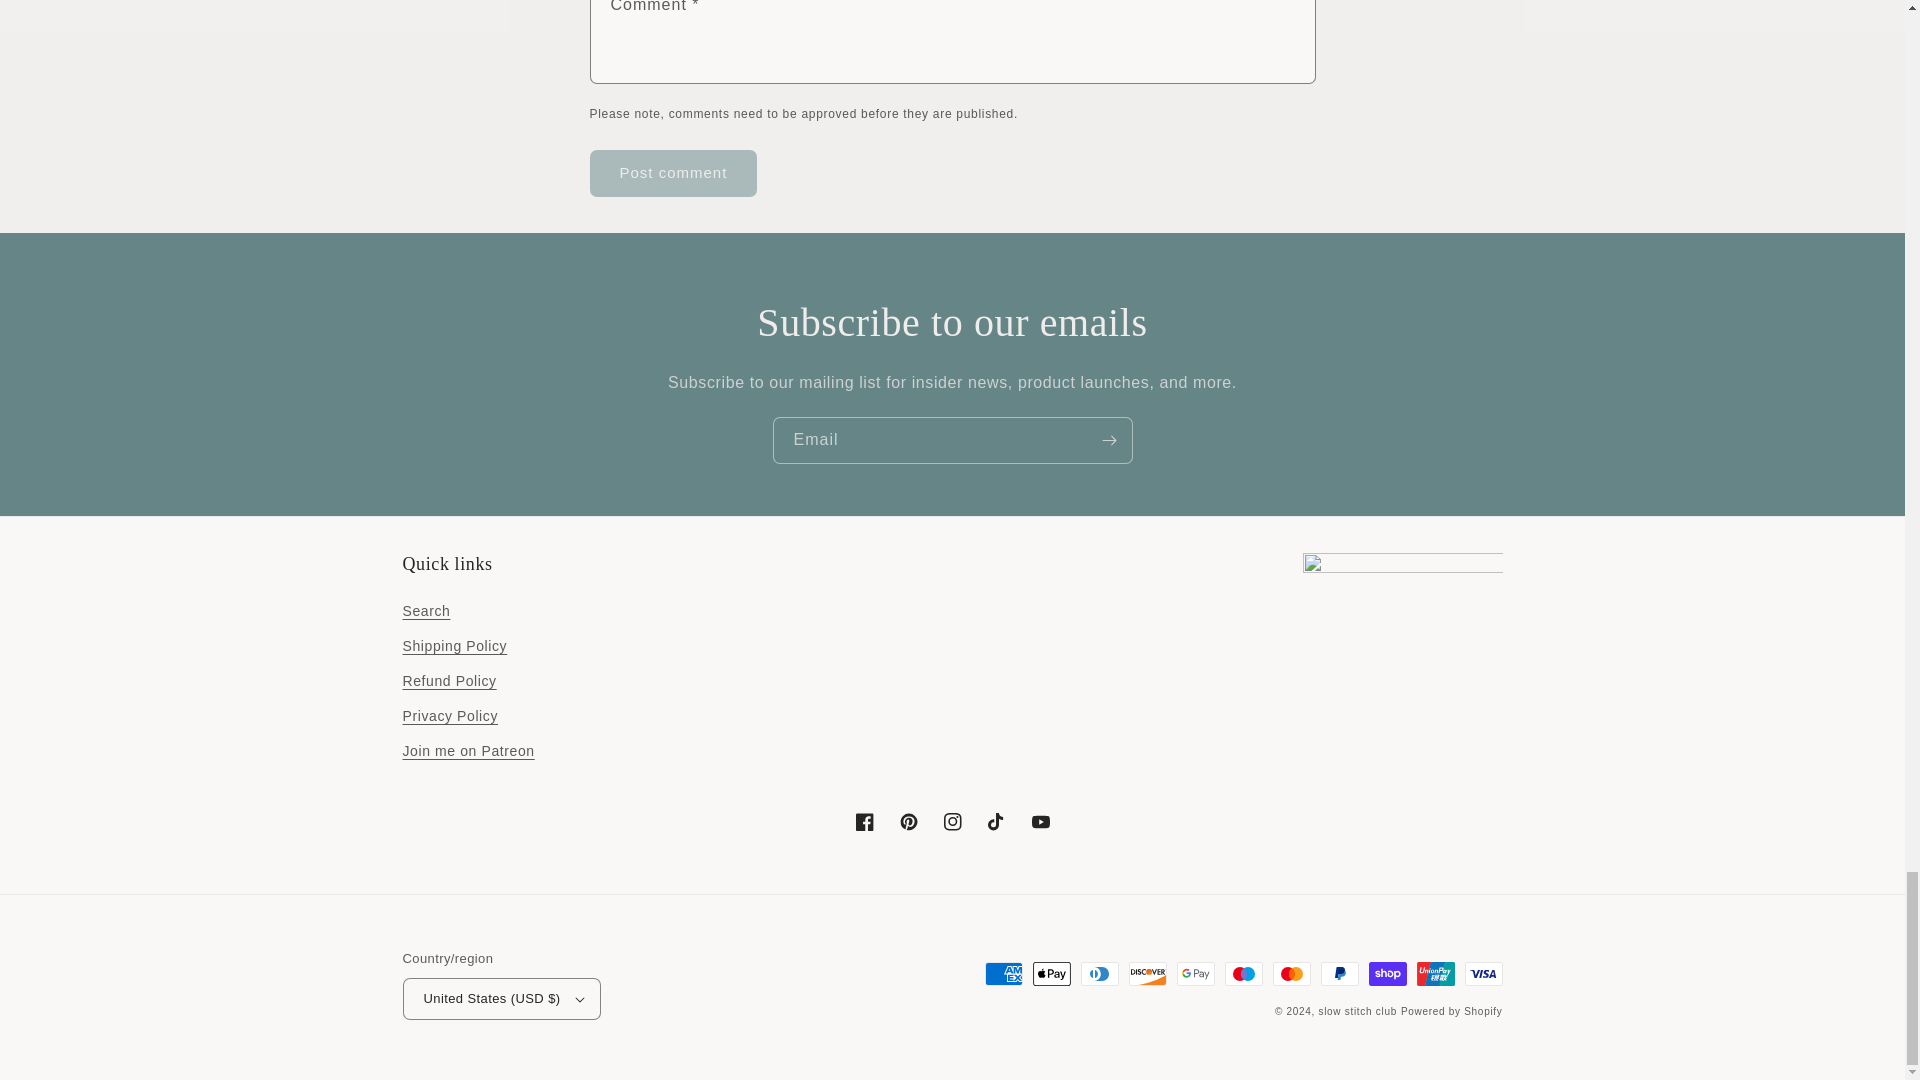 This screenshot has width=1920, height=1080. I want to click on Post comment, so click(674, 173).